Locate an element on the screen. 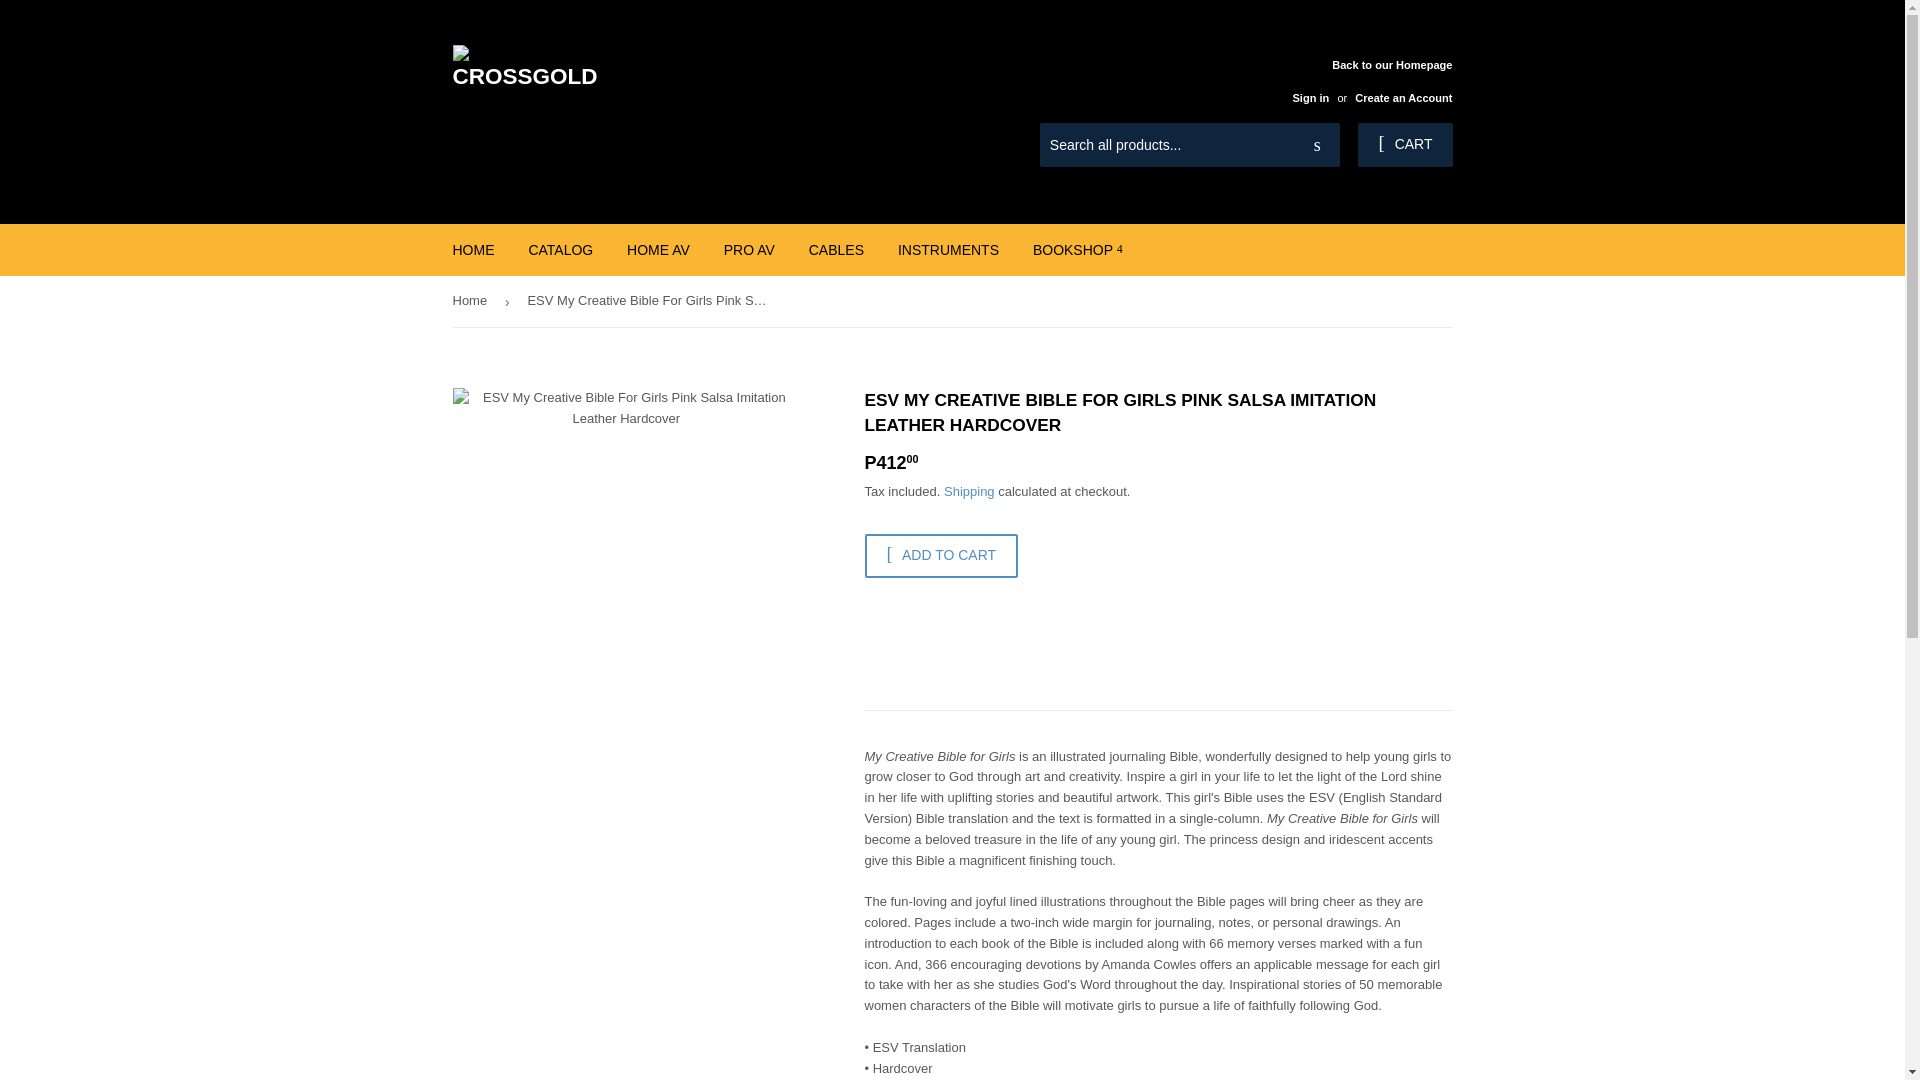 This screenshot has width=1920, height=1080. CATALOG is located at coordinates (560, 250).